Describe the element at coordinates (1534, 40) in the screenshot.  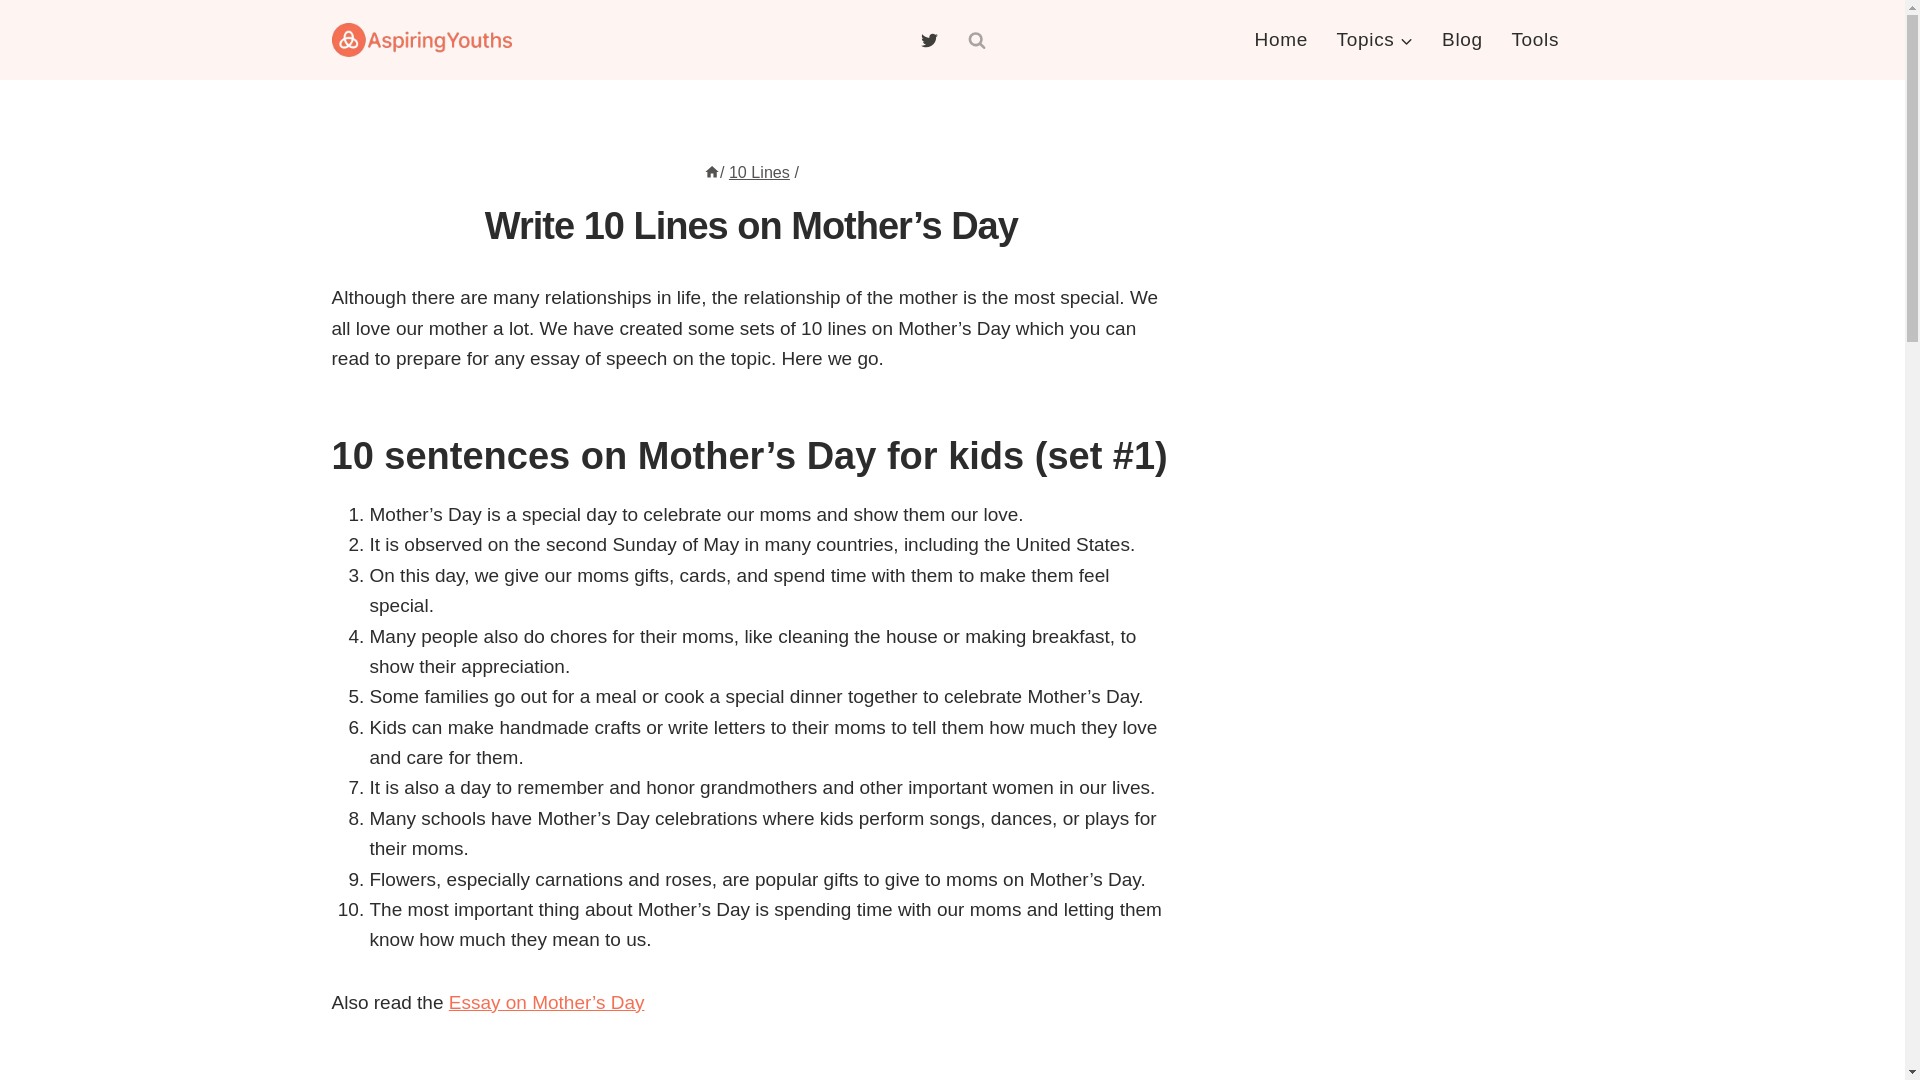
I see `Tools` at that location.